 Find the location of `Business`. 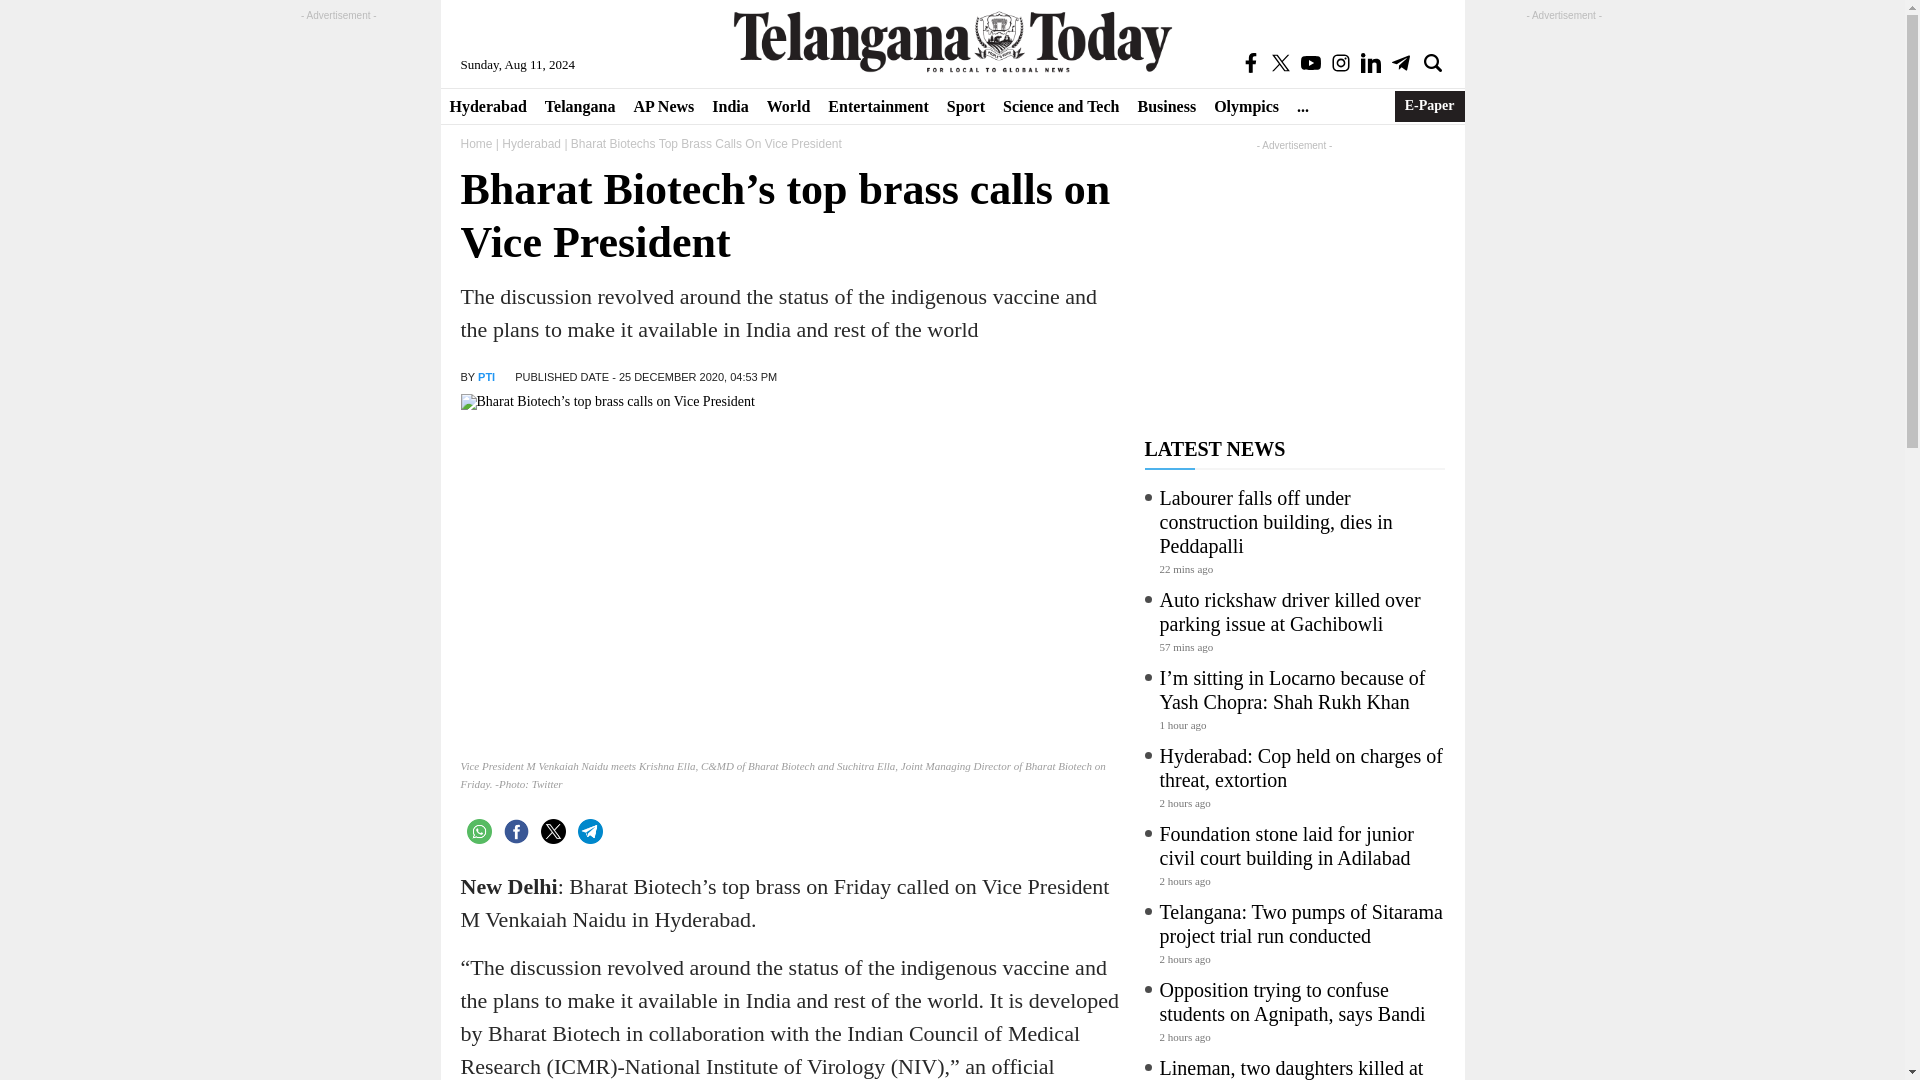

Business is located at coordinates (1166, 106).